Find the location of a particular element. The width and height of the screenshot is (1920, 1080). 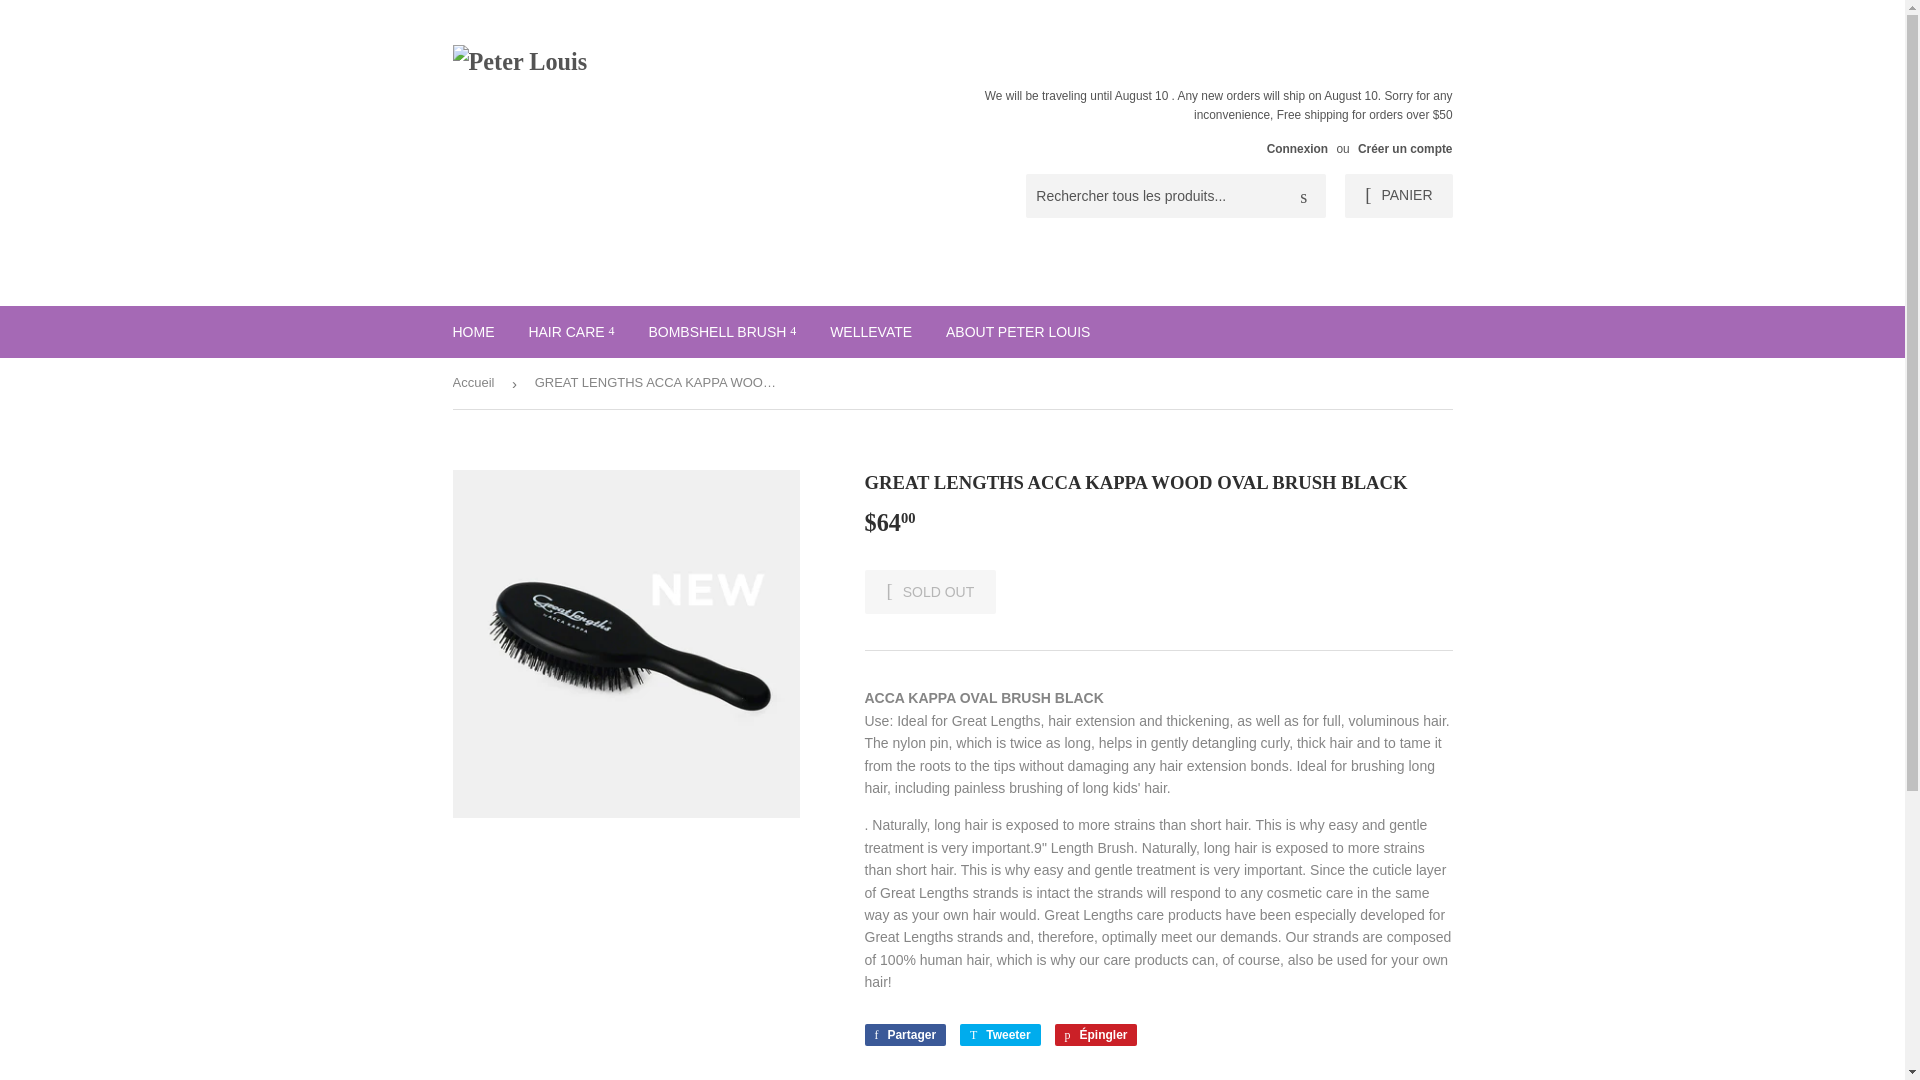

Partager sur Facebook is located at coordinates (905, 1034).